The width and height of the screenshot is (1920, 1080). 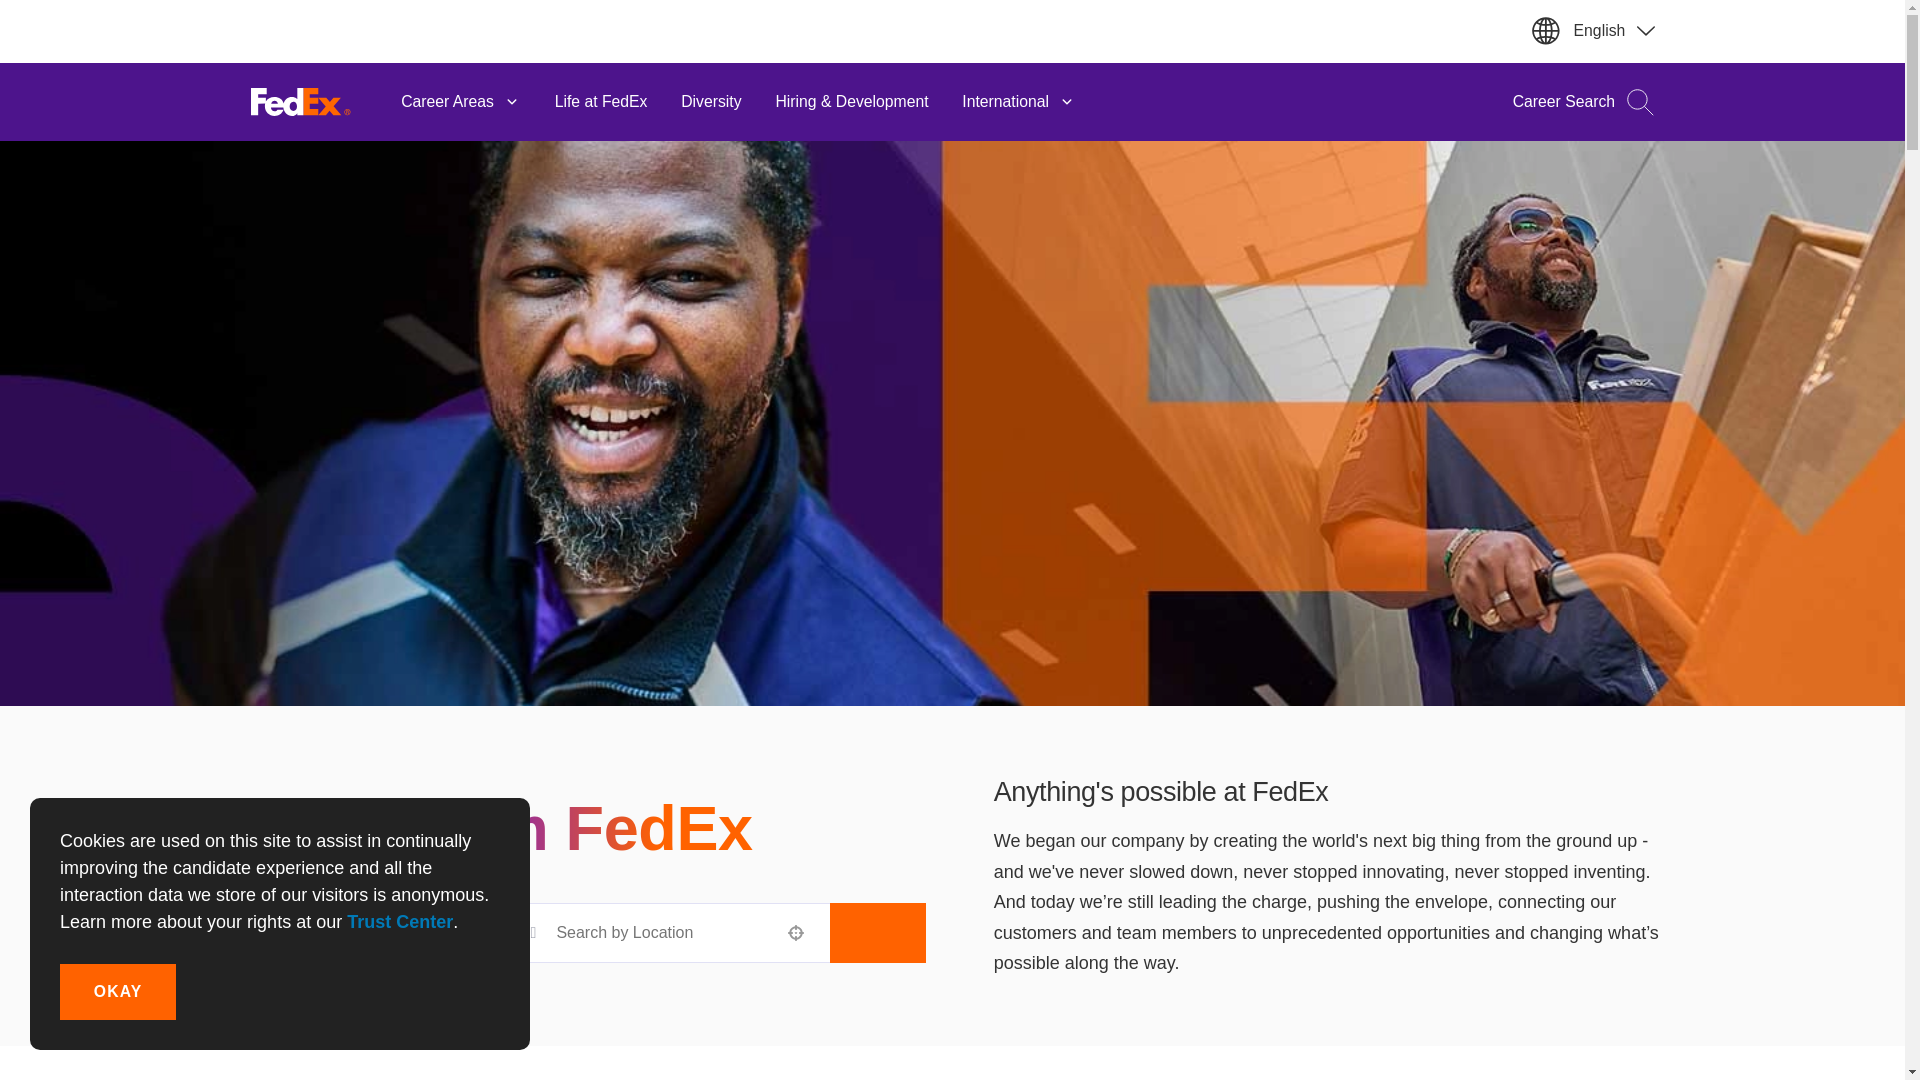 What do you see at coordinates (460, 101) in the screenshot?
I see `Career Areas` at bounding box center [460, 101].